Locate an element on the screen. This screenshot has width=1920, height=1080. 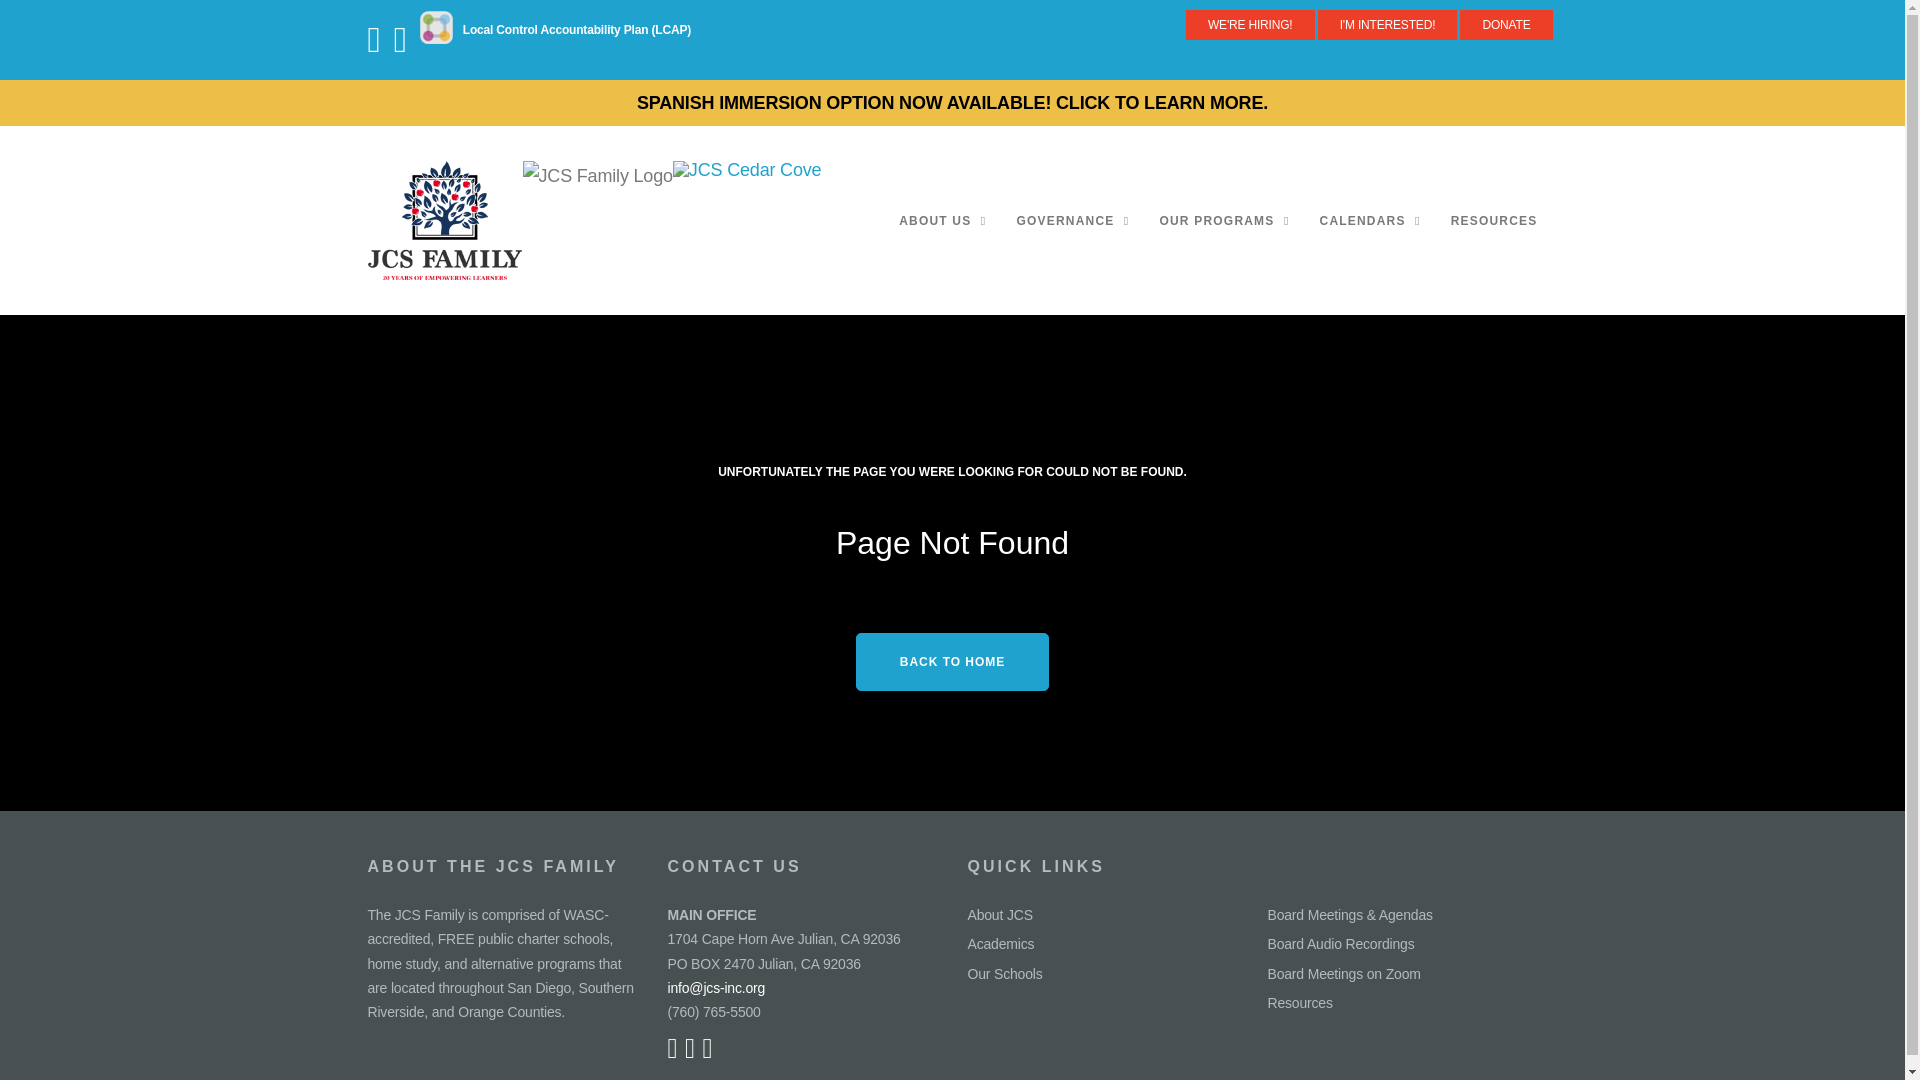
BACK TO HOME is located at coordinates (952, 662).